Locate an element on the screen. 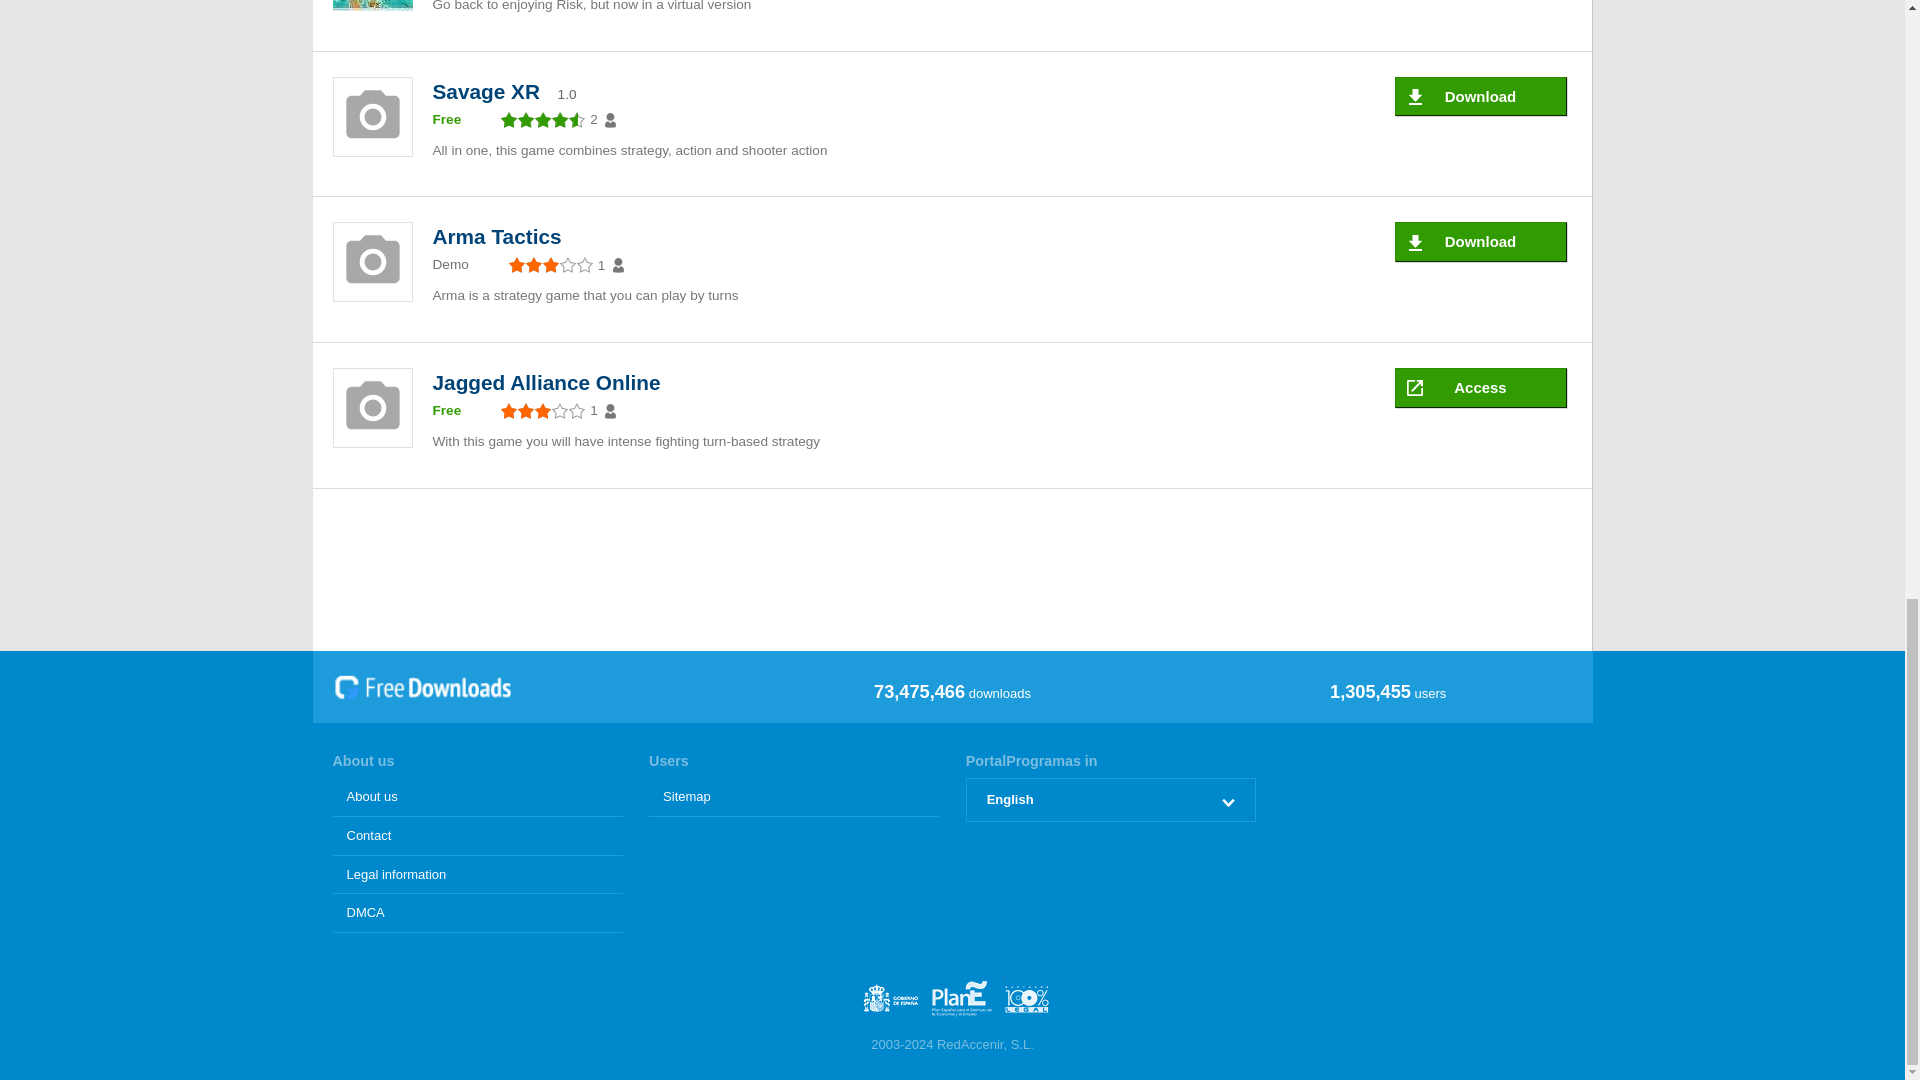  Legal information is located at coordinates (477, 876).